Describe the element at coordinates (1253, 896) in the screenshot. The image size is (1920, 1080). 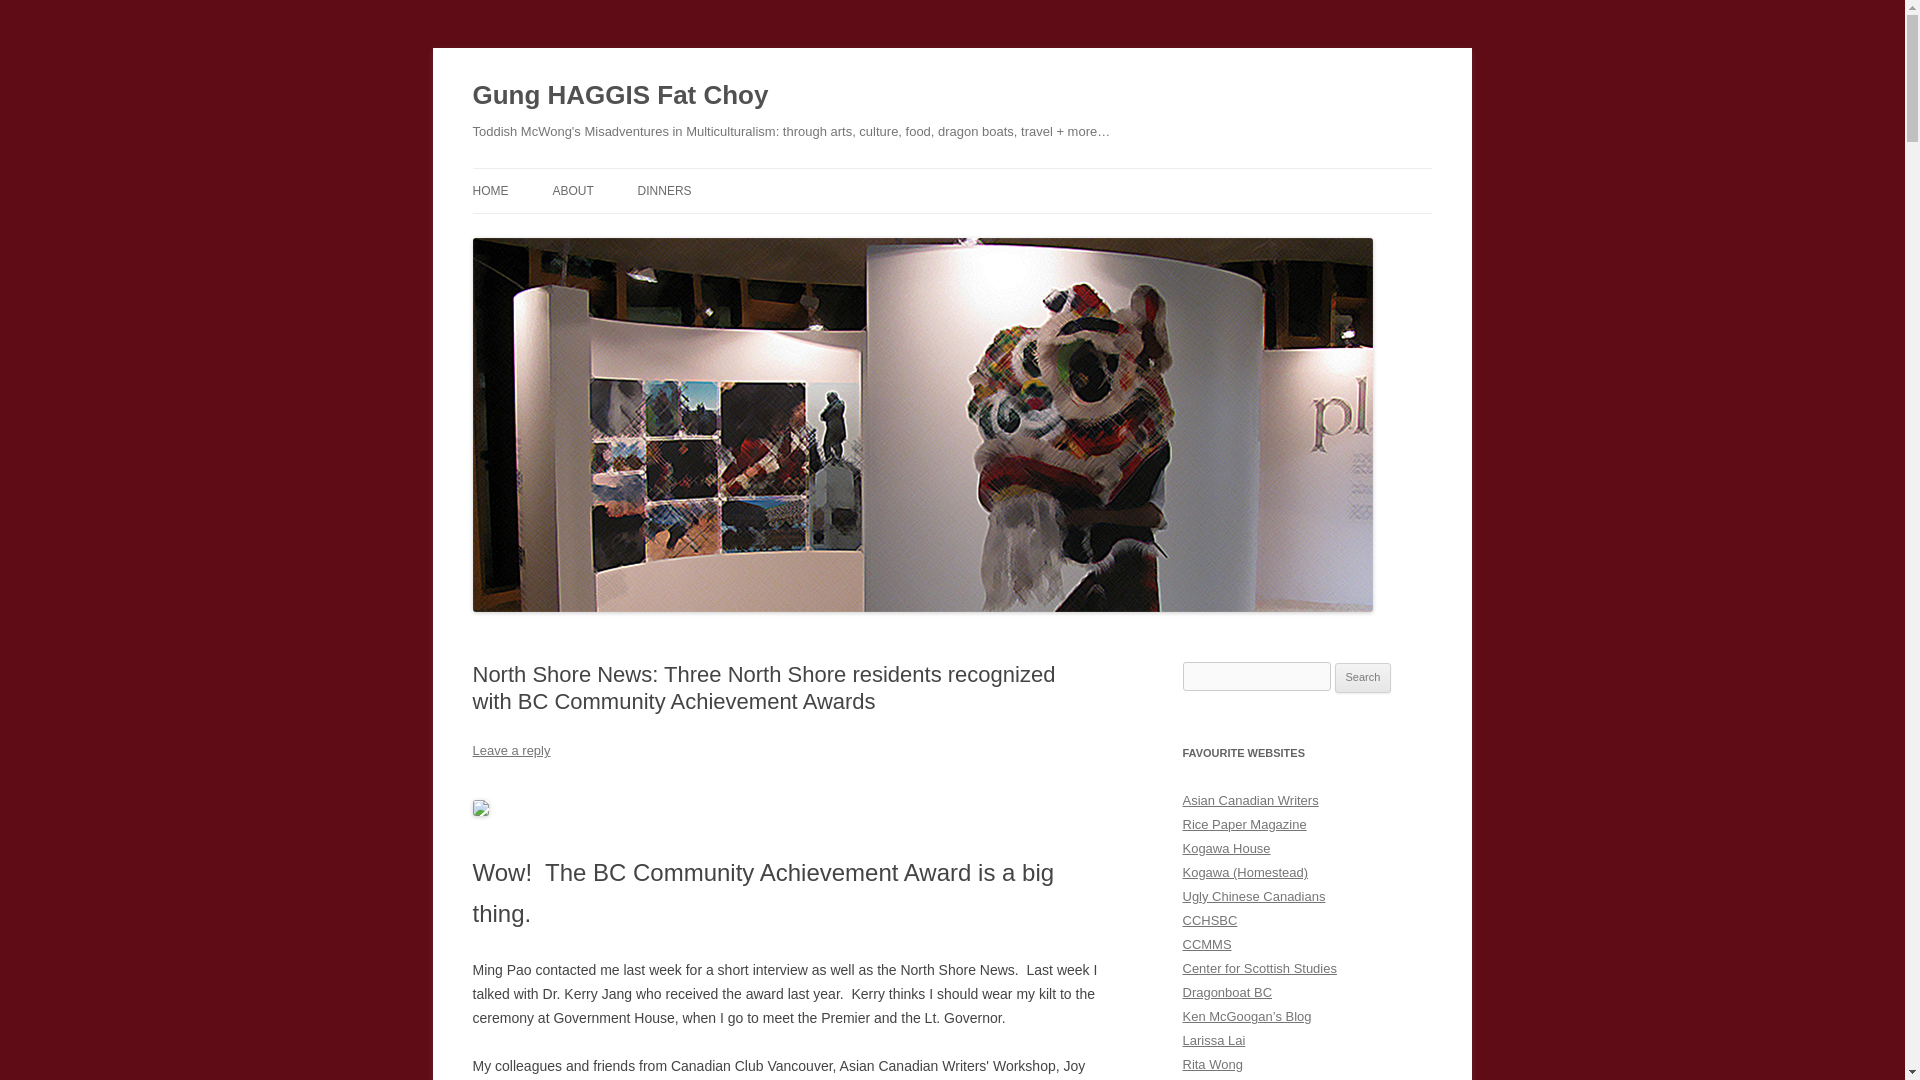
I see `Ugly Chinese Canadians` at that location.